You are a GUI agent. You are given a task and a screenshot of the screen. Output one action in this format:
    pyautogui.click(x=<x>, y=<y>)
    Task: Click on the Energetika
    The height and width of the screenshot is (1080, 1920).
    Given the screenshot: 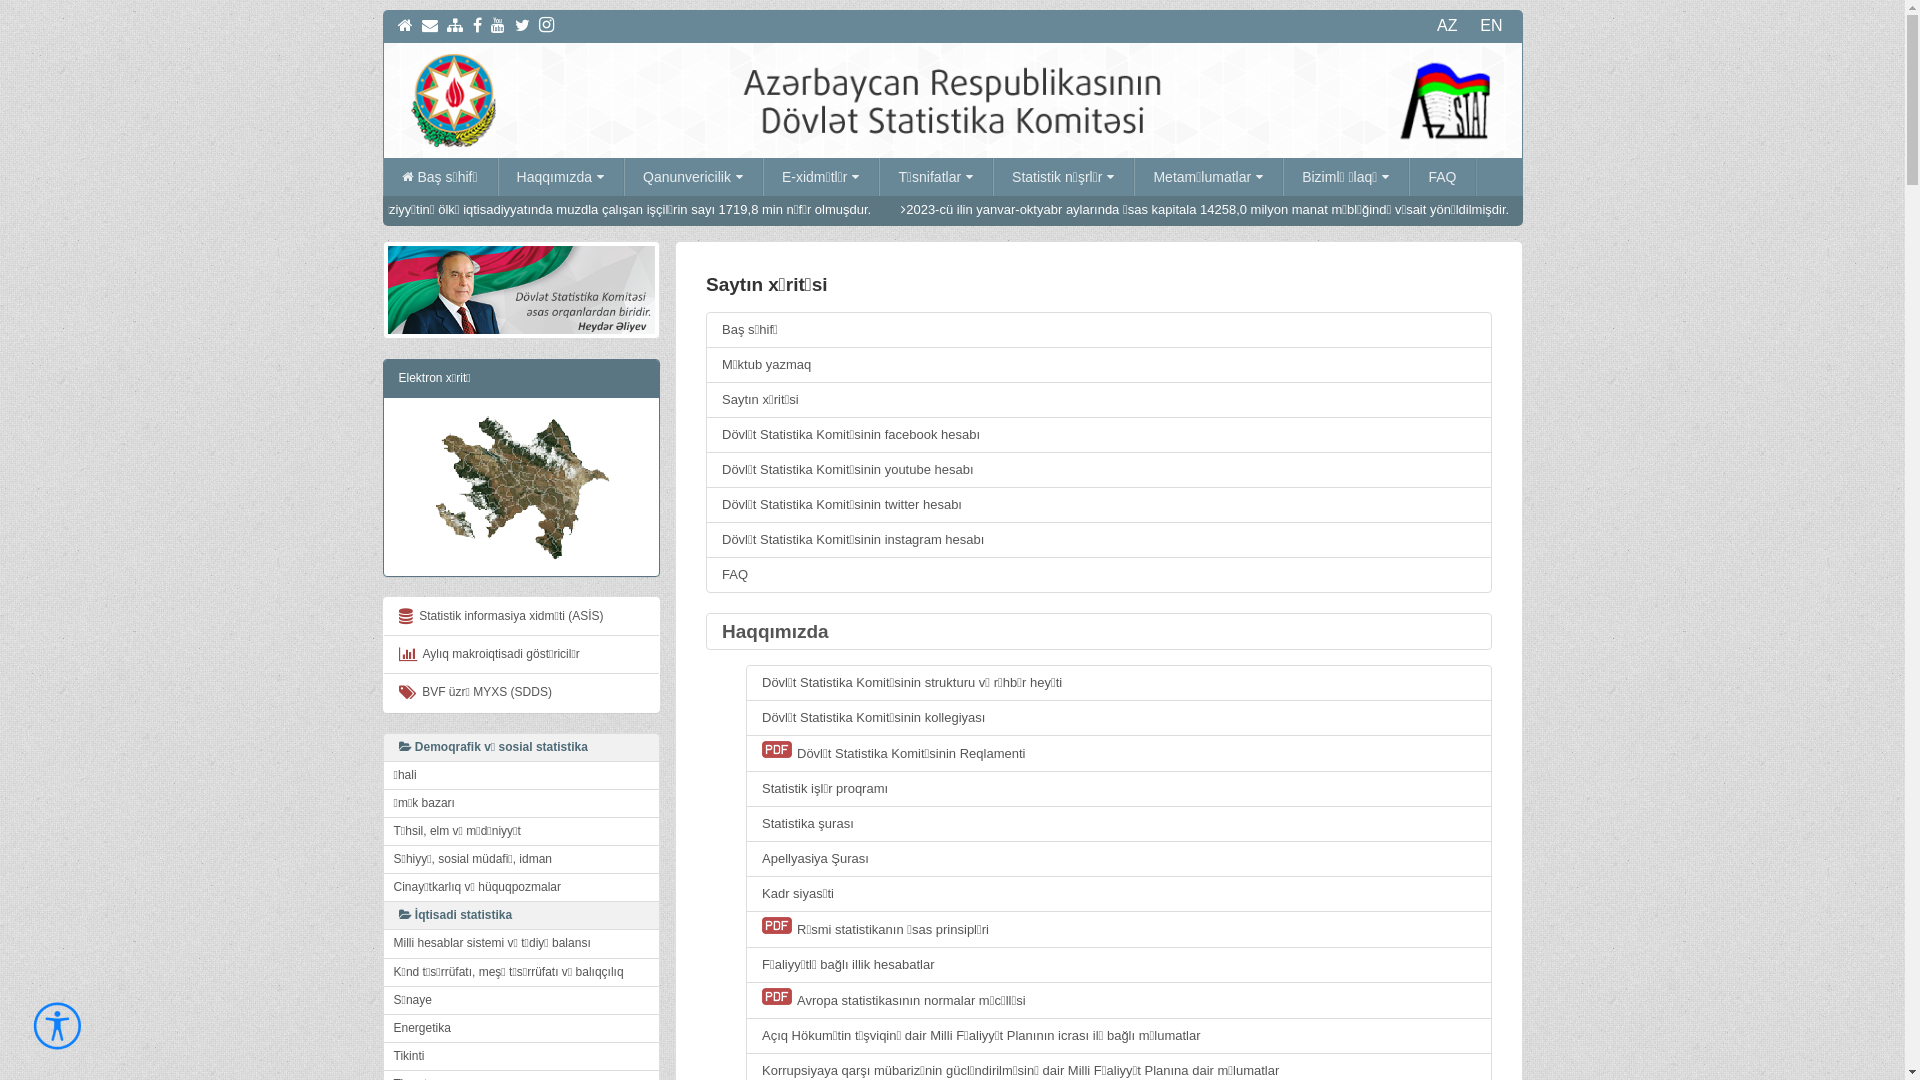 What is the action you would take?
    pyautogui.click(x=521, y=1028)
    